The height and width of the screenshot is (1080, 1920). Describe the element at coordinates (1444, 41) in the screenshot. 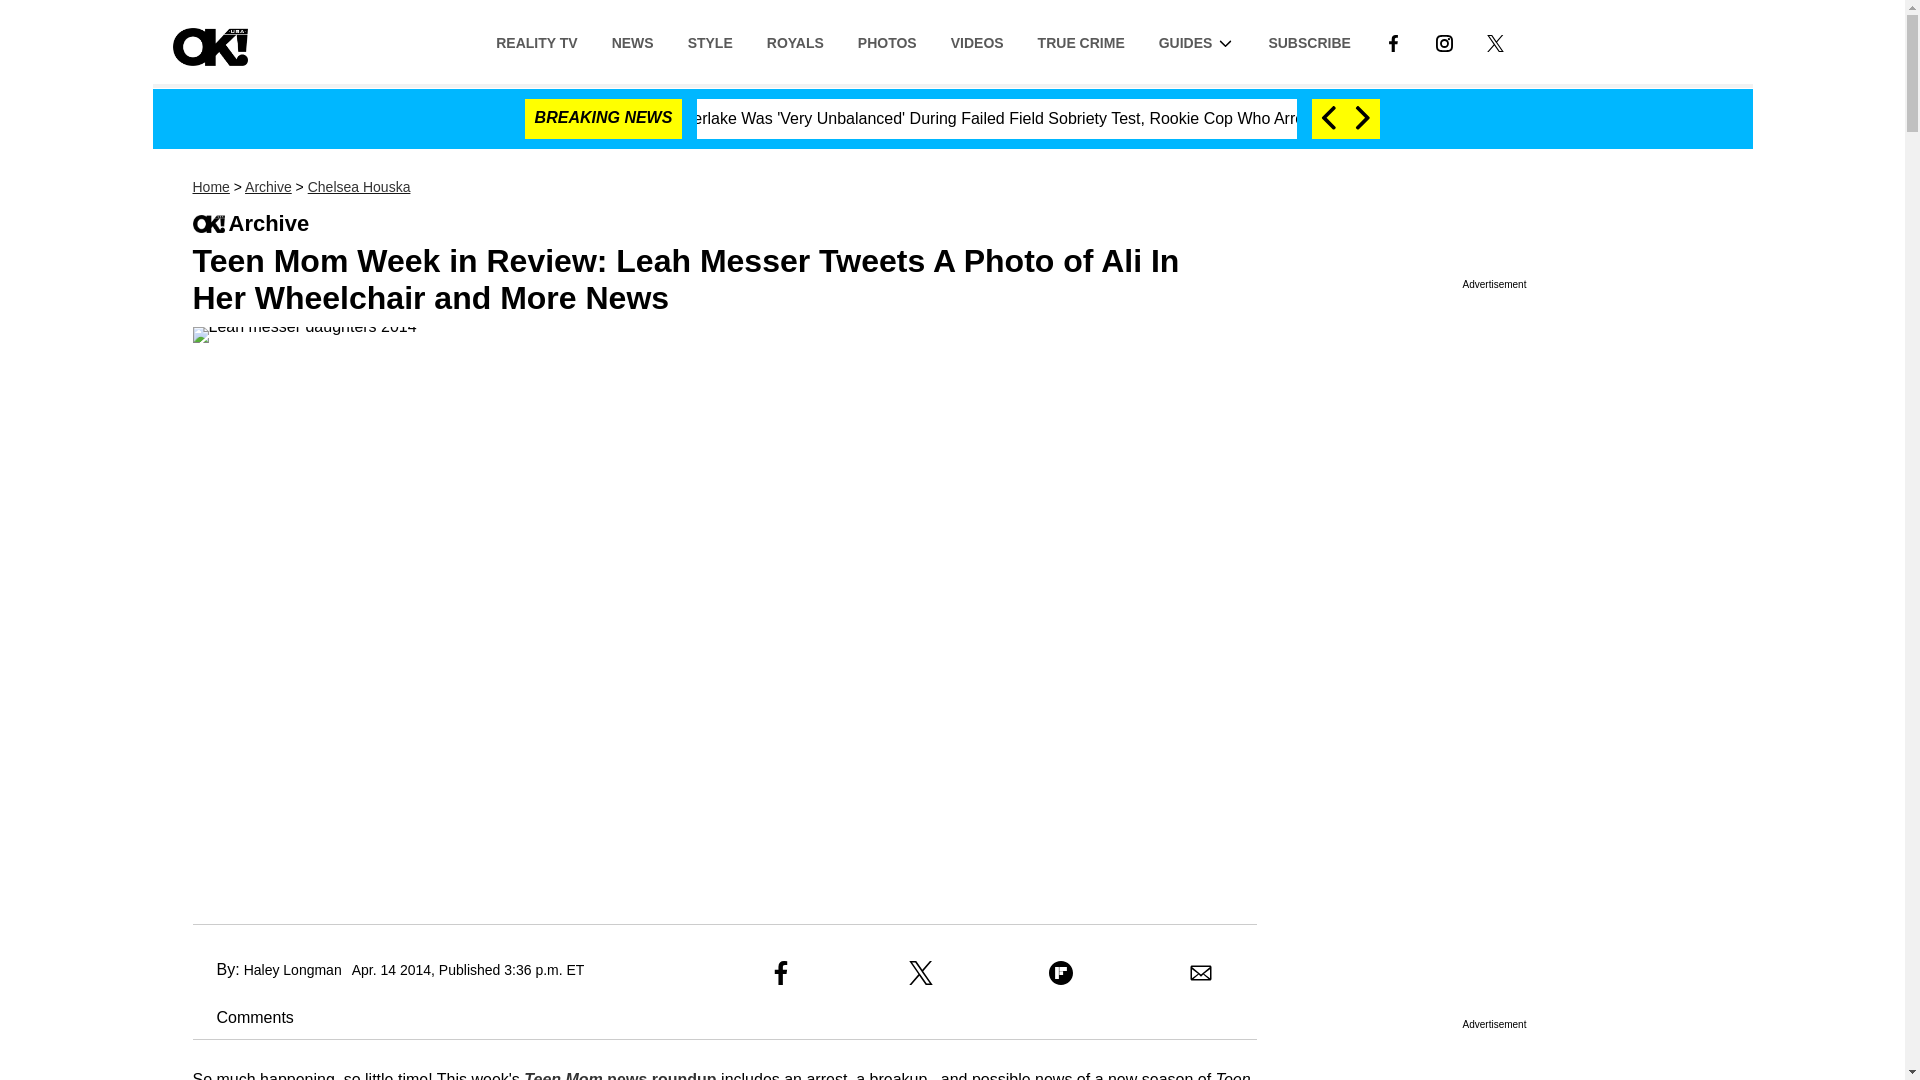

I see `LINK TO INSTAGRAM` at that location.